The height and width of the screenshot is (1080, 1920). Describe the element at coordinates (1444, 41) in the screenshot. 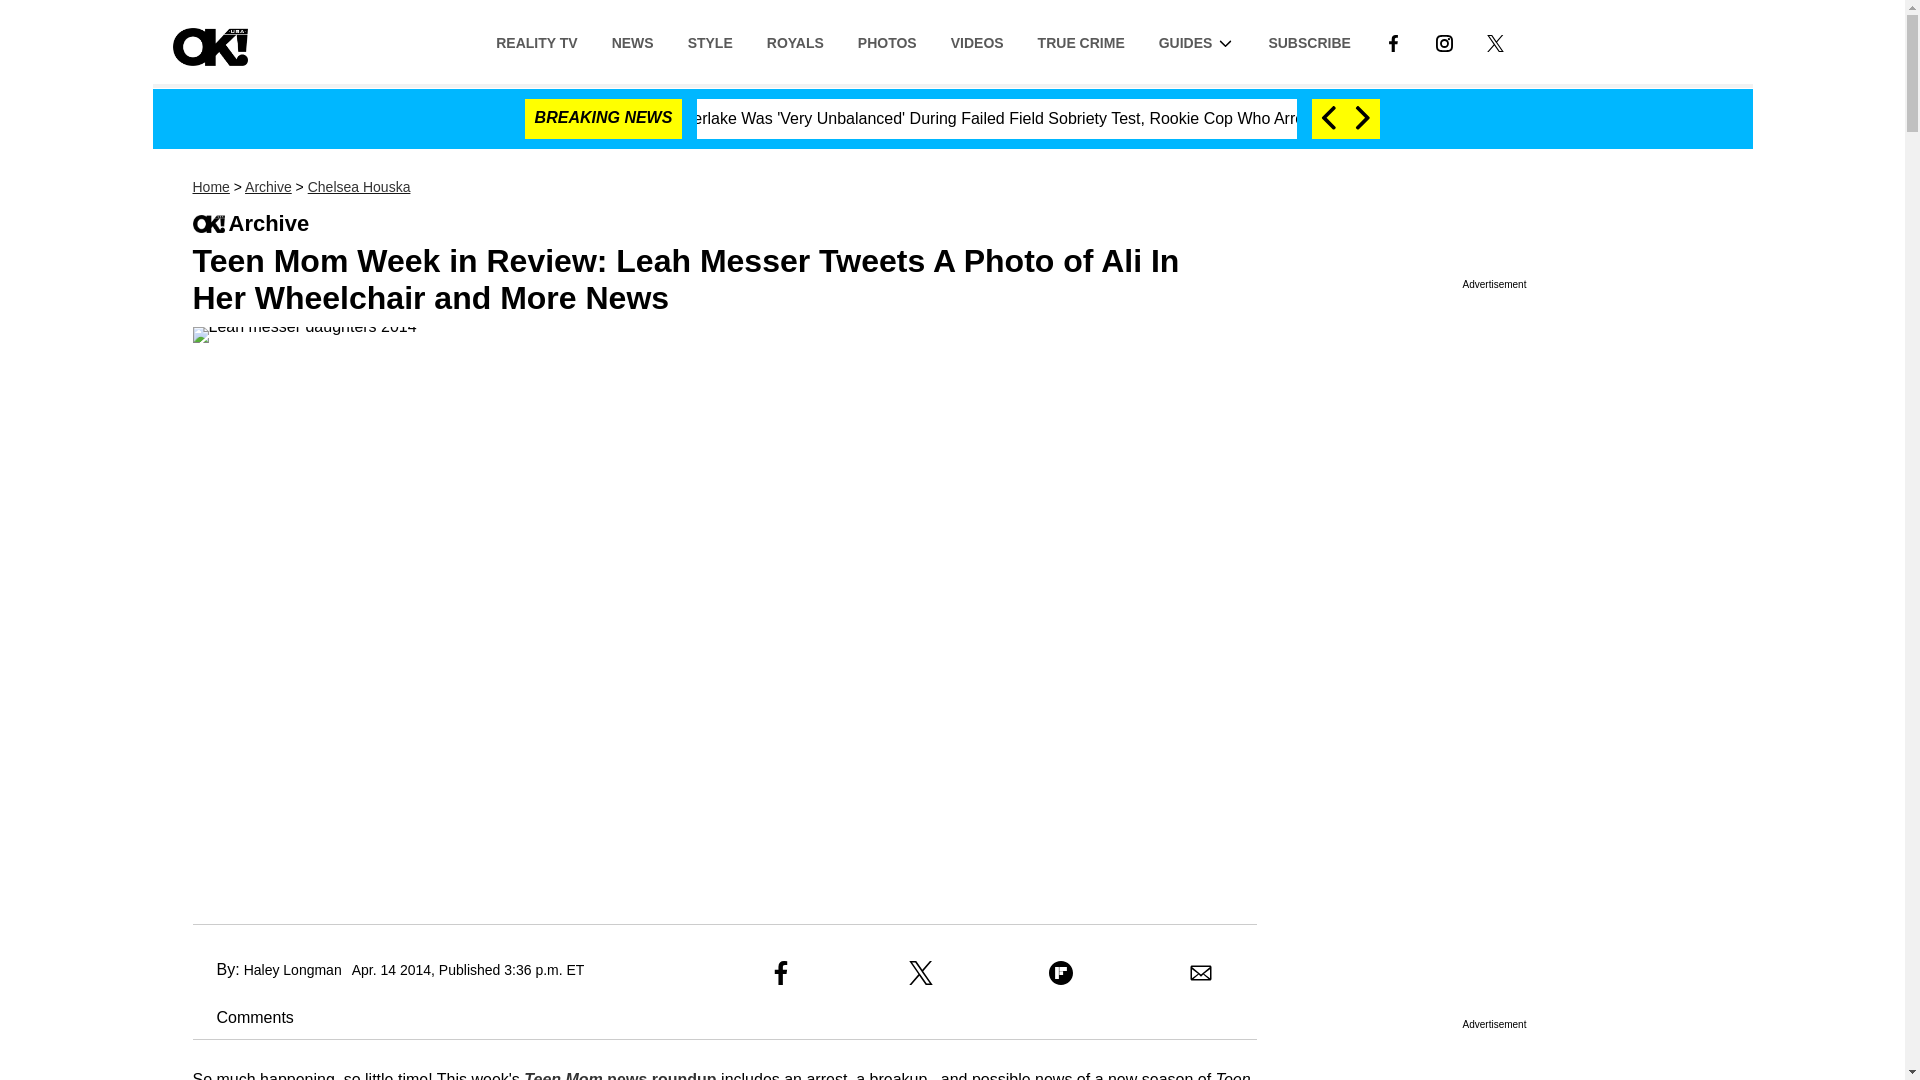

I see `LINK TO INSTAGRAM` at that location.